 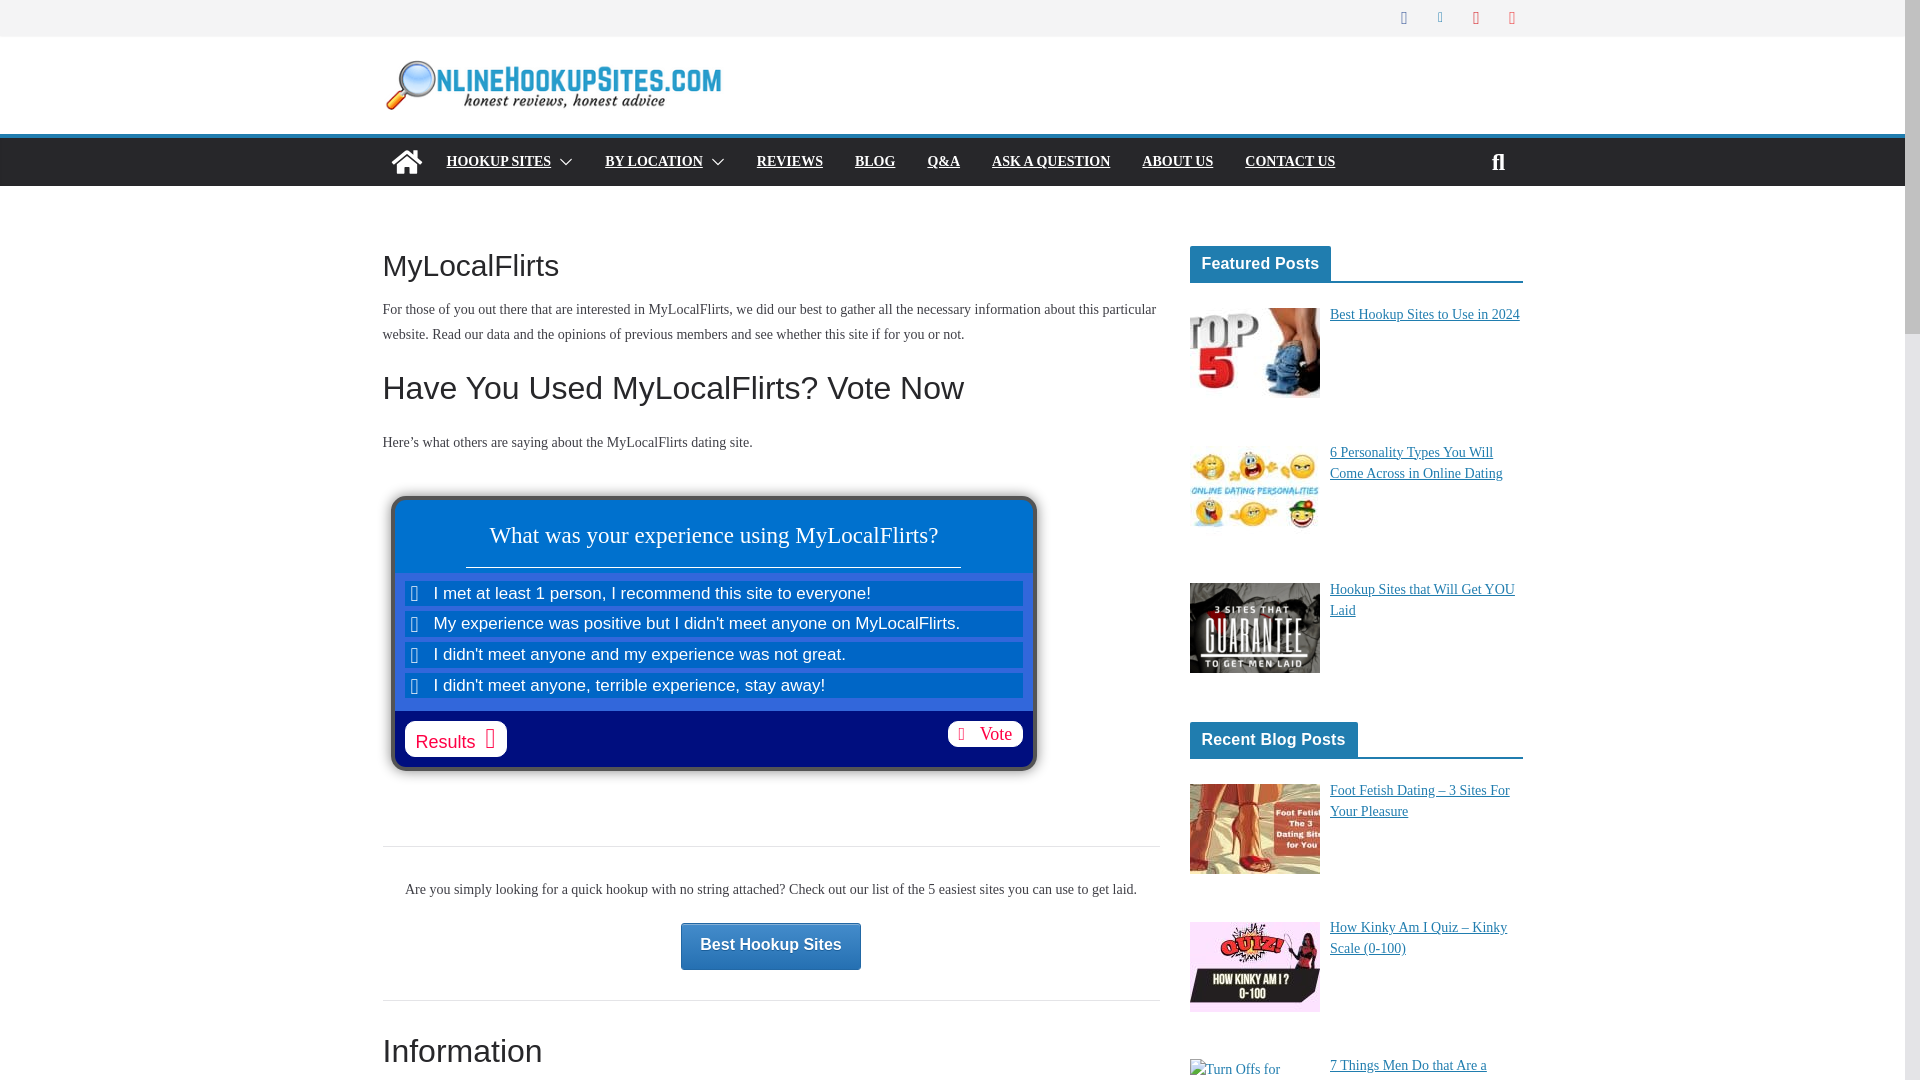 I want to click on Best Hookup Sites to Use in 2024, so click(x=1425, y=314).